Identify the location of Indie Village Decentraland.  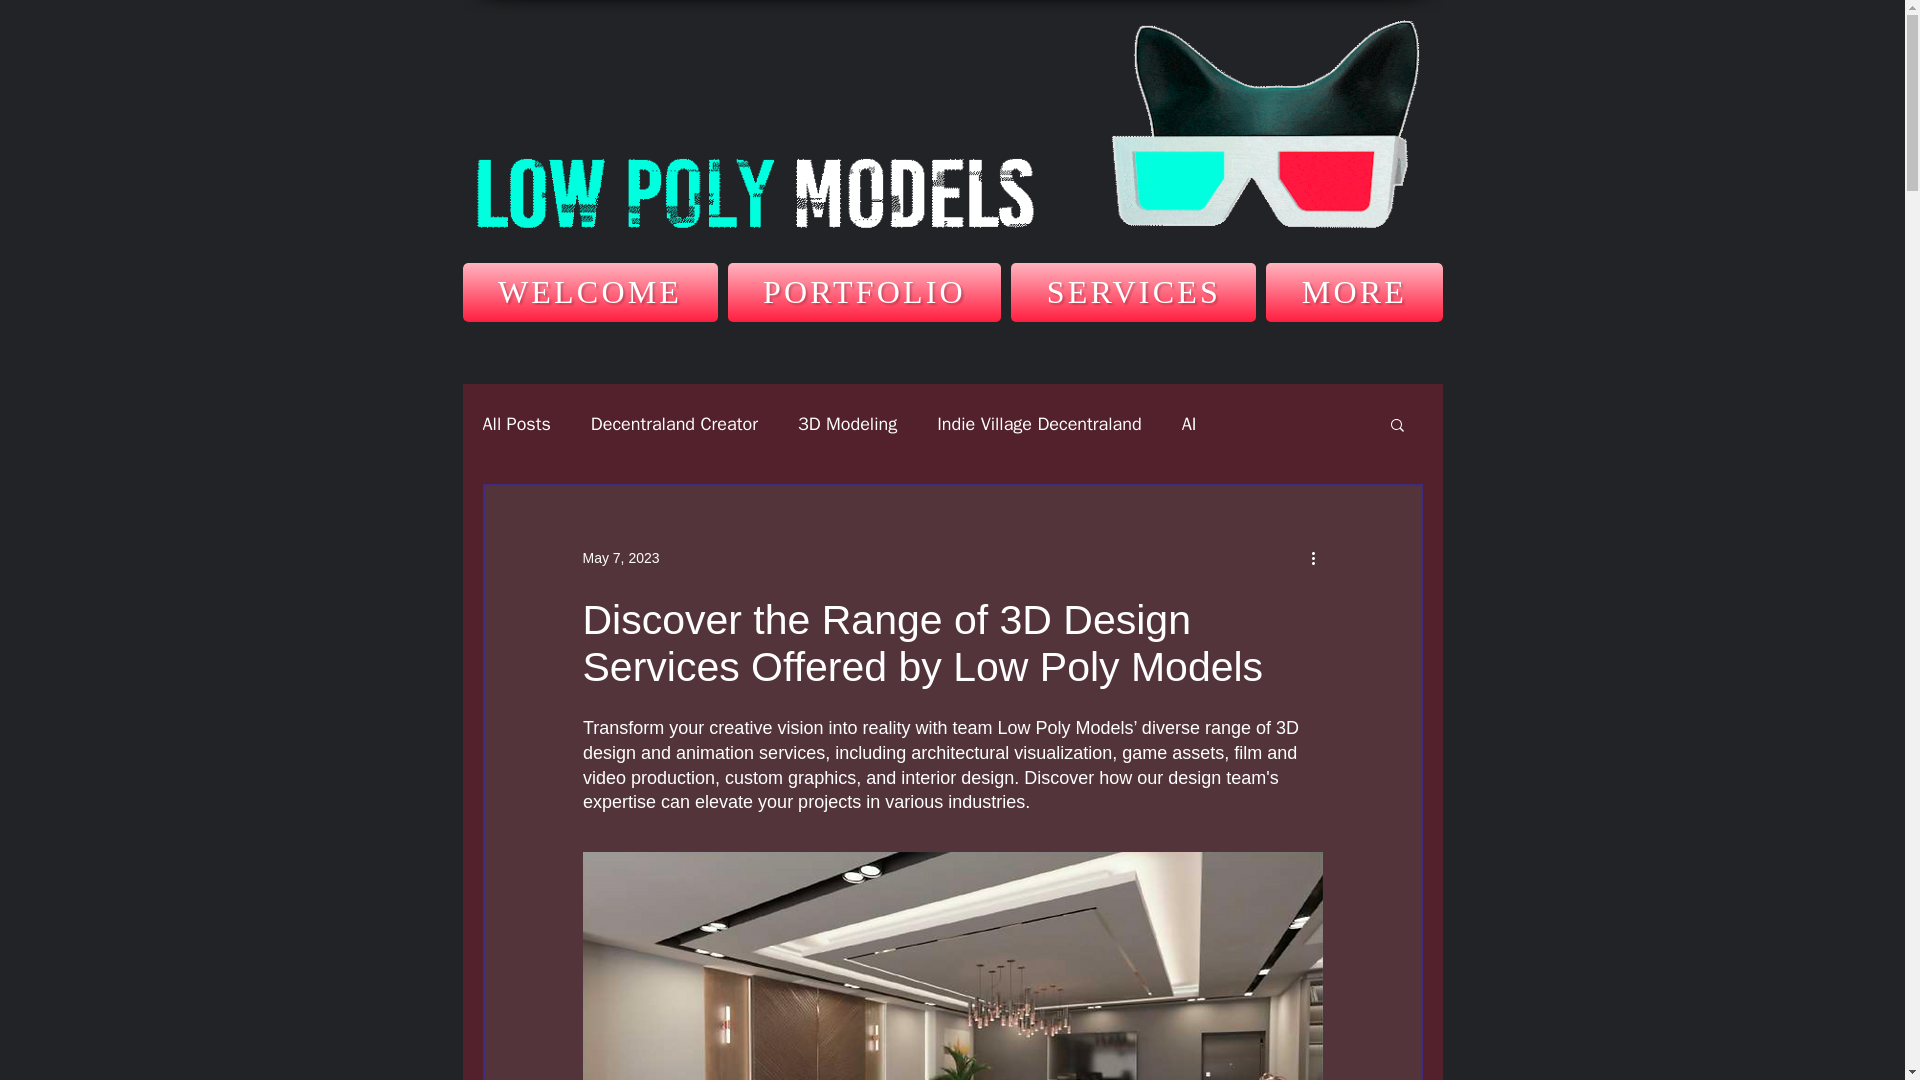
(620, 557).